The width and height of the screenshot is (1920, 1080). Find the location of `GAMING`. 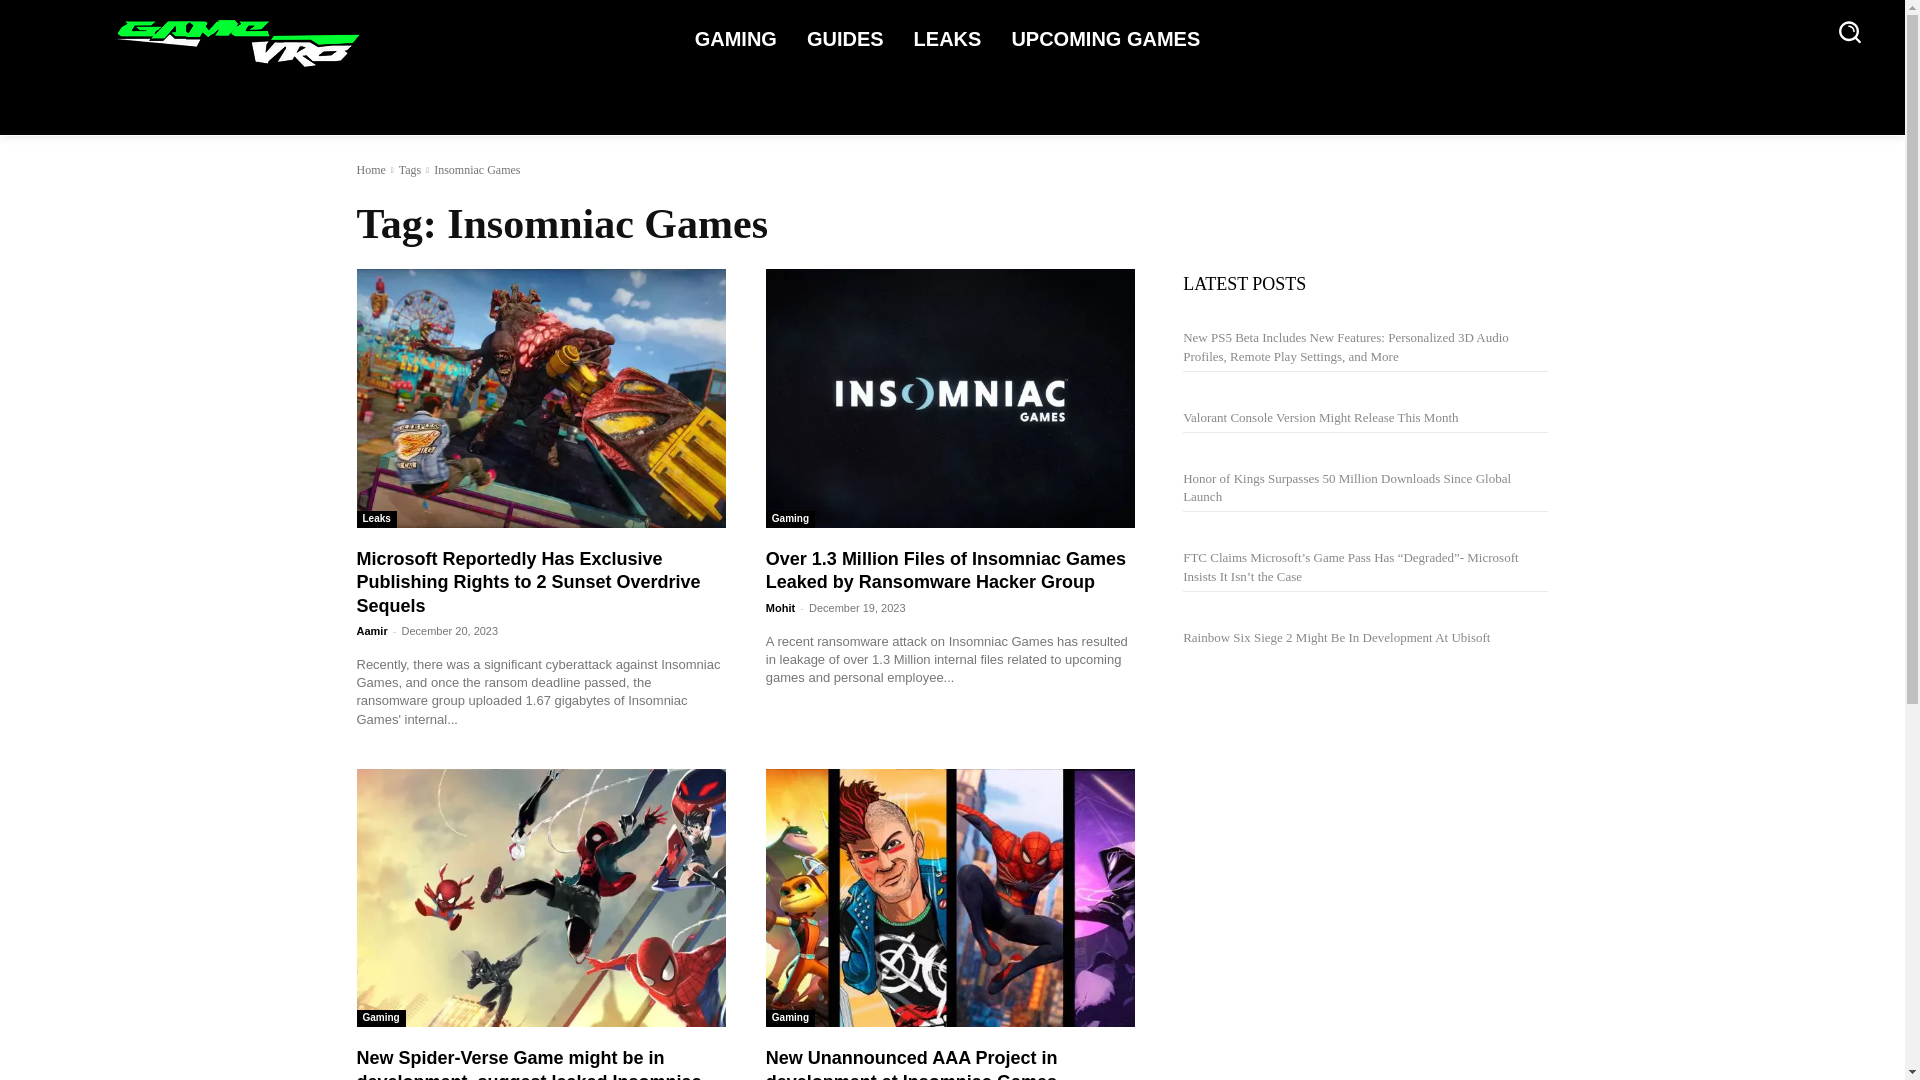

GAMING is located at coordinates (741, 31).